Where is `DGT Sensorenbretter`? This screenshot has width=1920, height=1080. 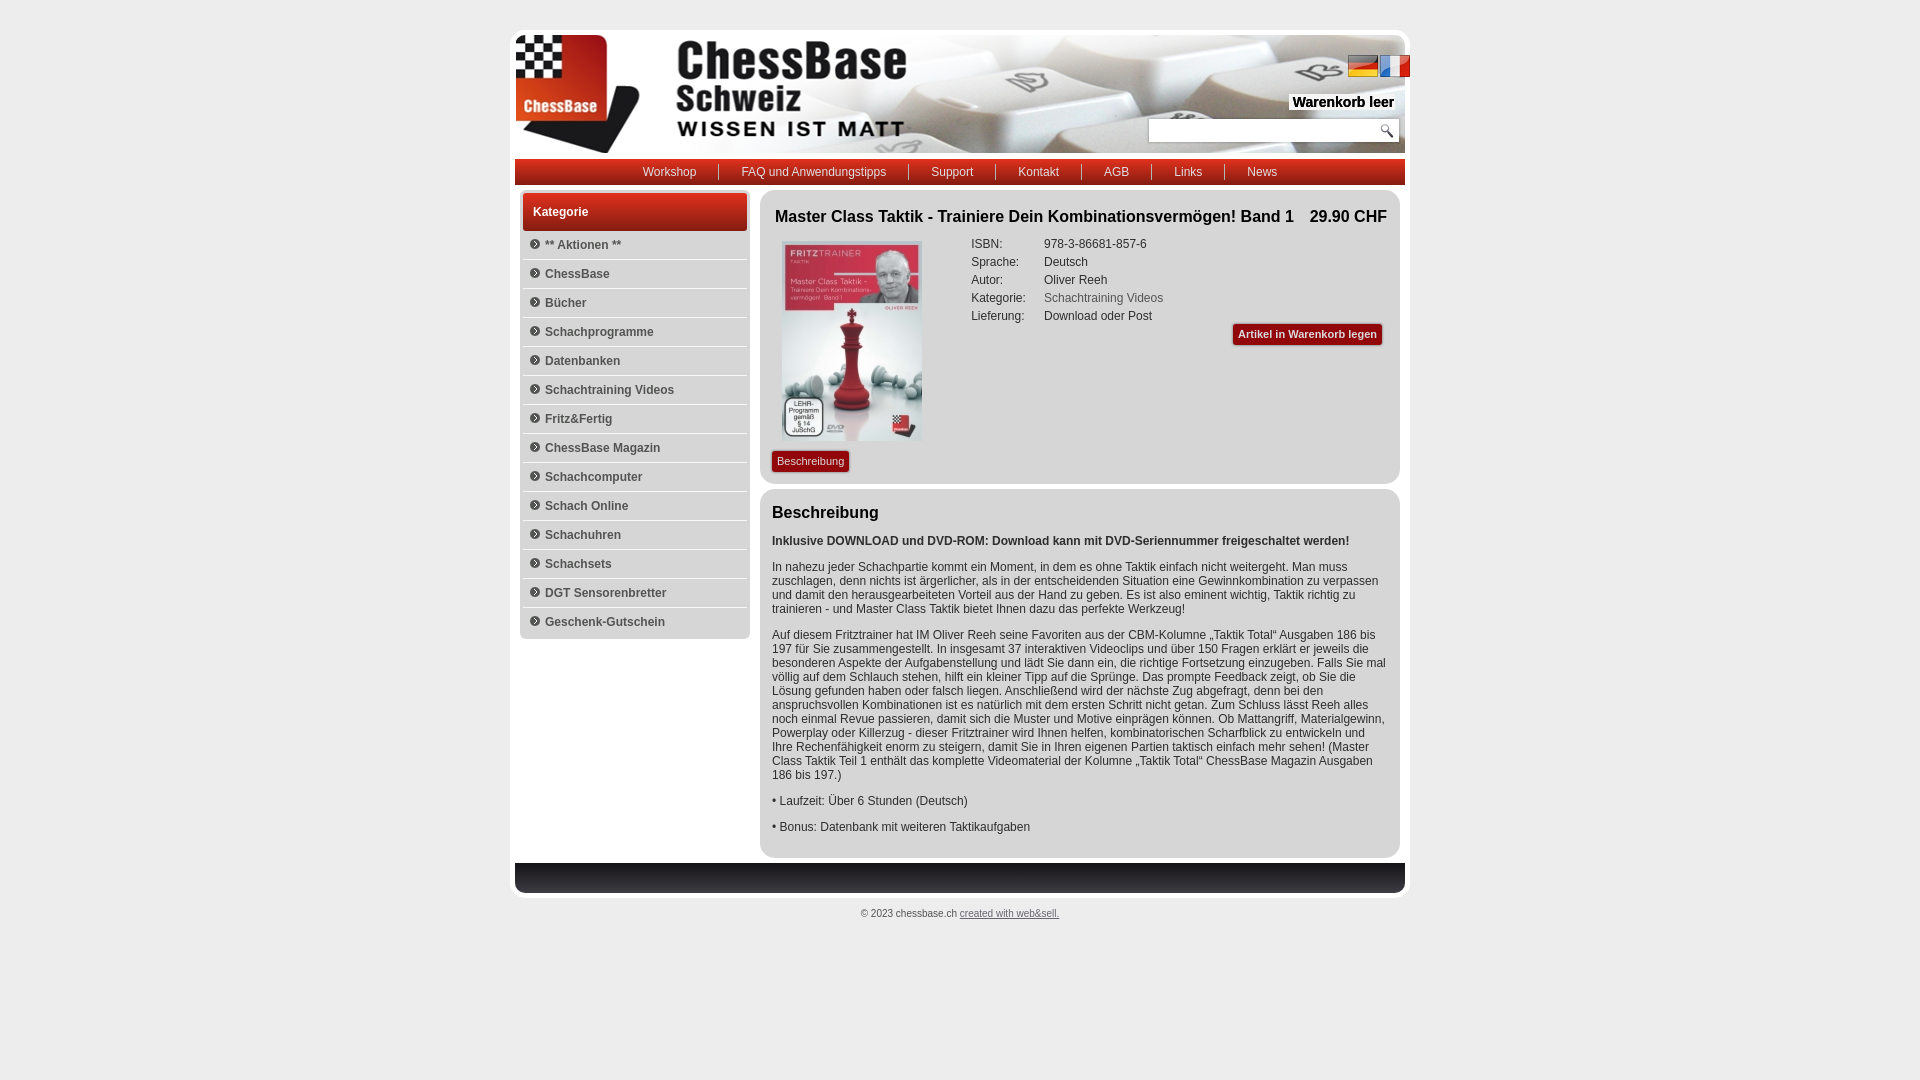
DGT Sensorenbretter is located at coordinates (635, 593).